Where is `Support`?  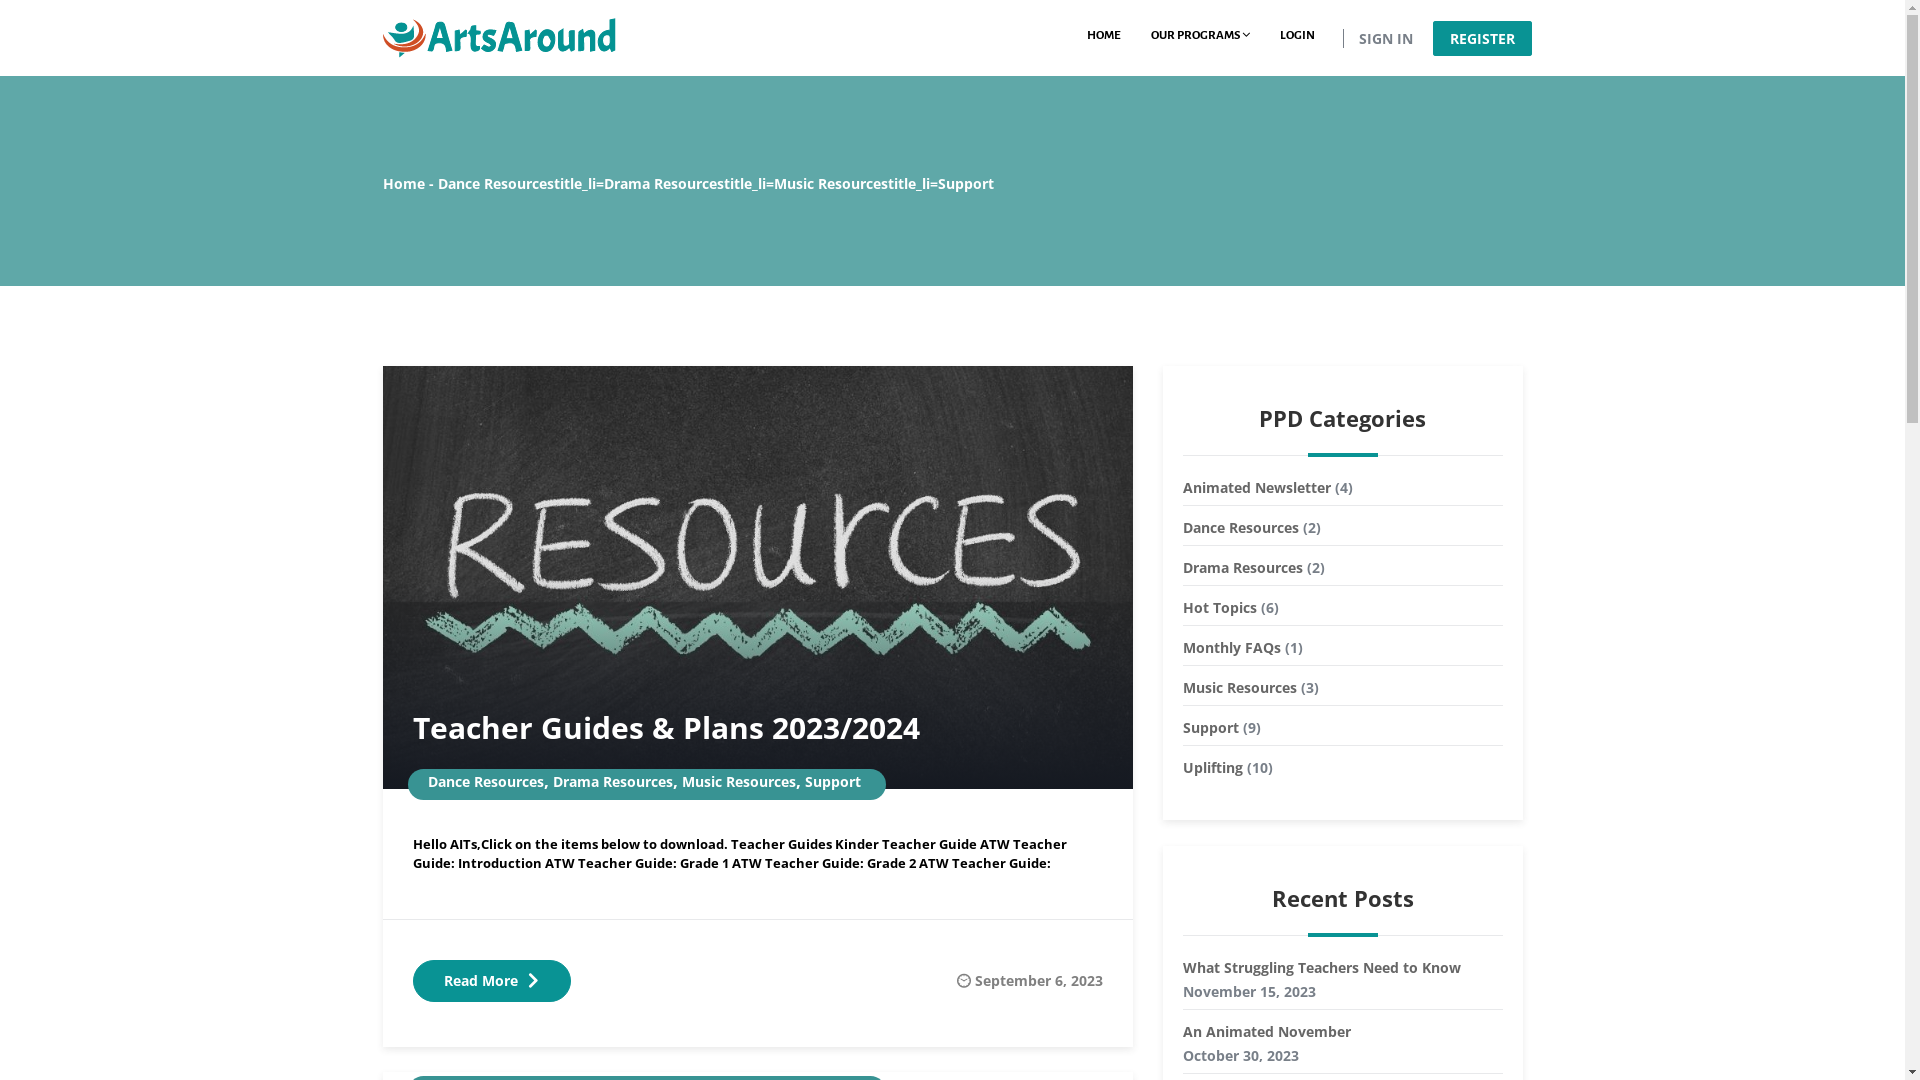 Support is located at coordinates (966, 184).